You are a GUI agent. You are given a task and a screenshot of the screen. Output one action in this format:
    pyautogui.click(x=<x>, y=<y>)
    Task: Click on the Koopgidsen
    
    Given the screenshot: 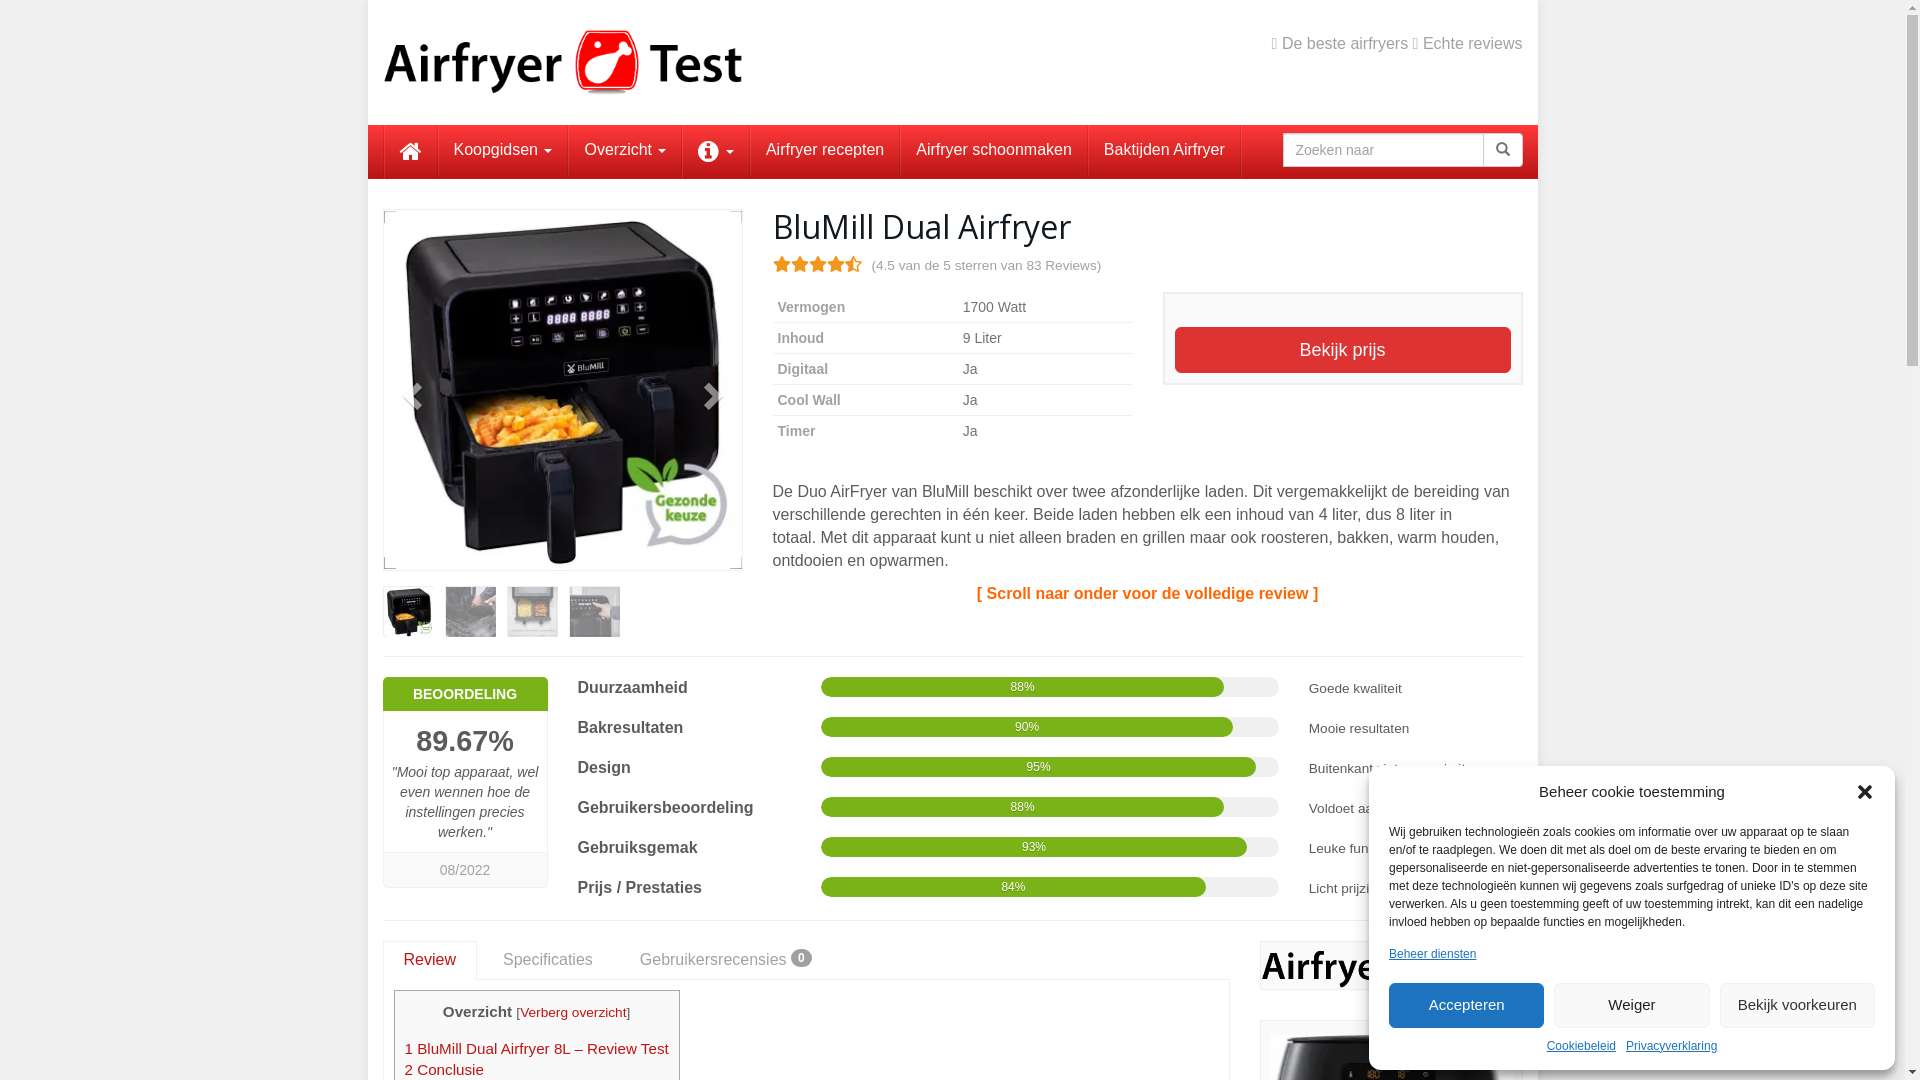 What is the action you would take?
    pyautogui.click(x=502, y=150)
    